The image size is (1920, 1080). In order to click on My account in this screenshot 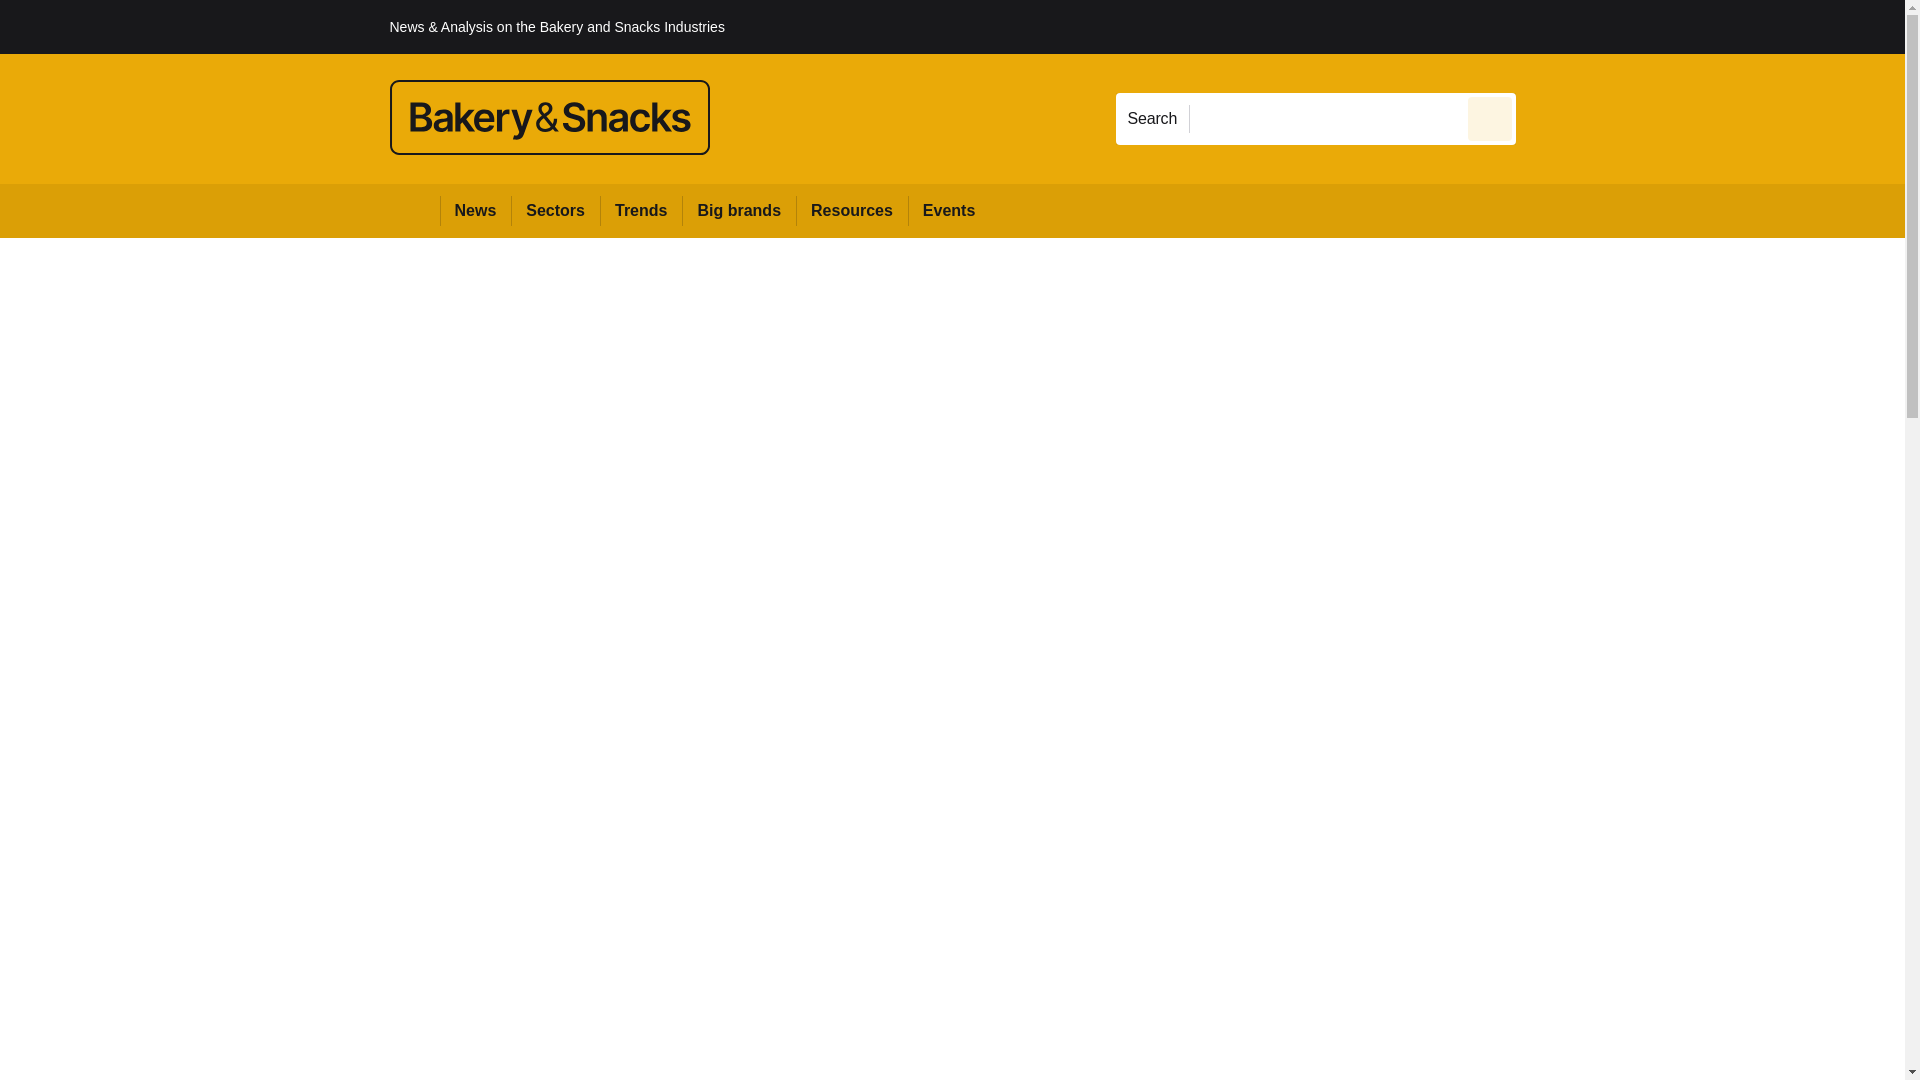, I will do `click(1658, 26)`.